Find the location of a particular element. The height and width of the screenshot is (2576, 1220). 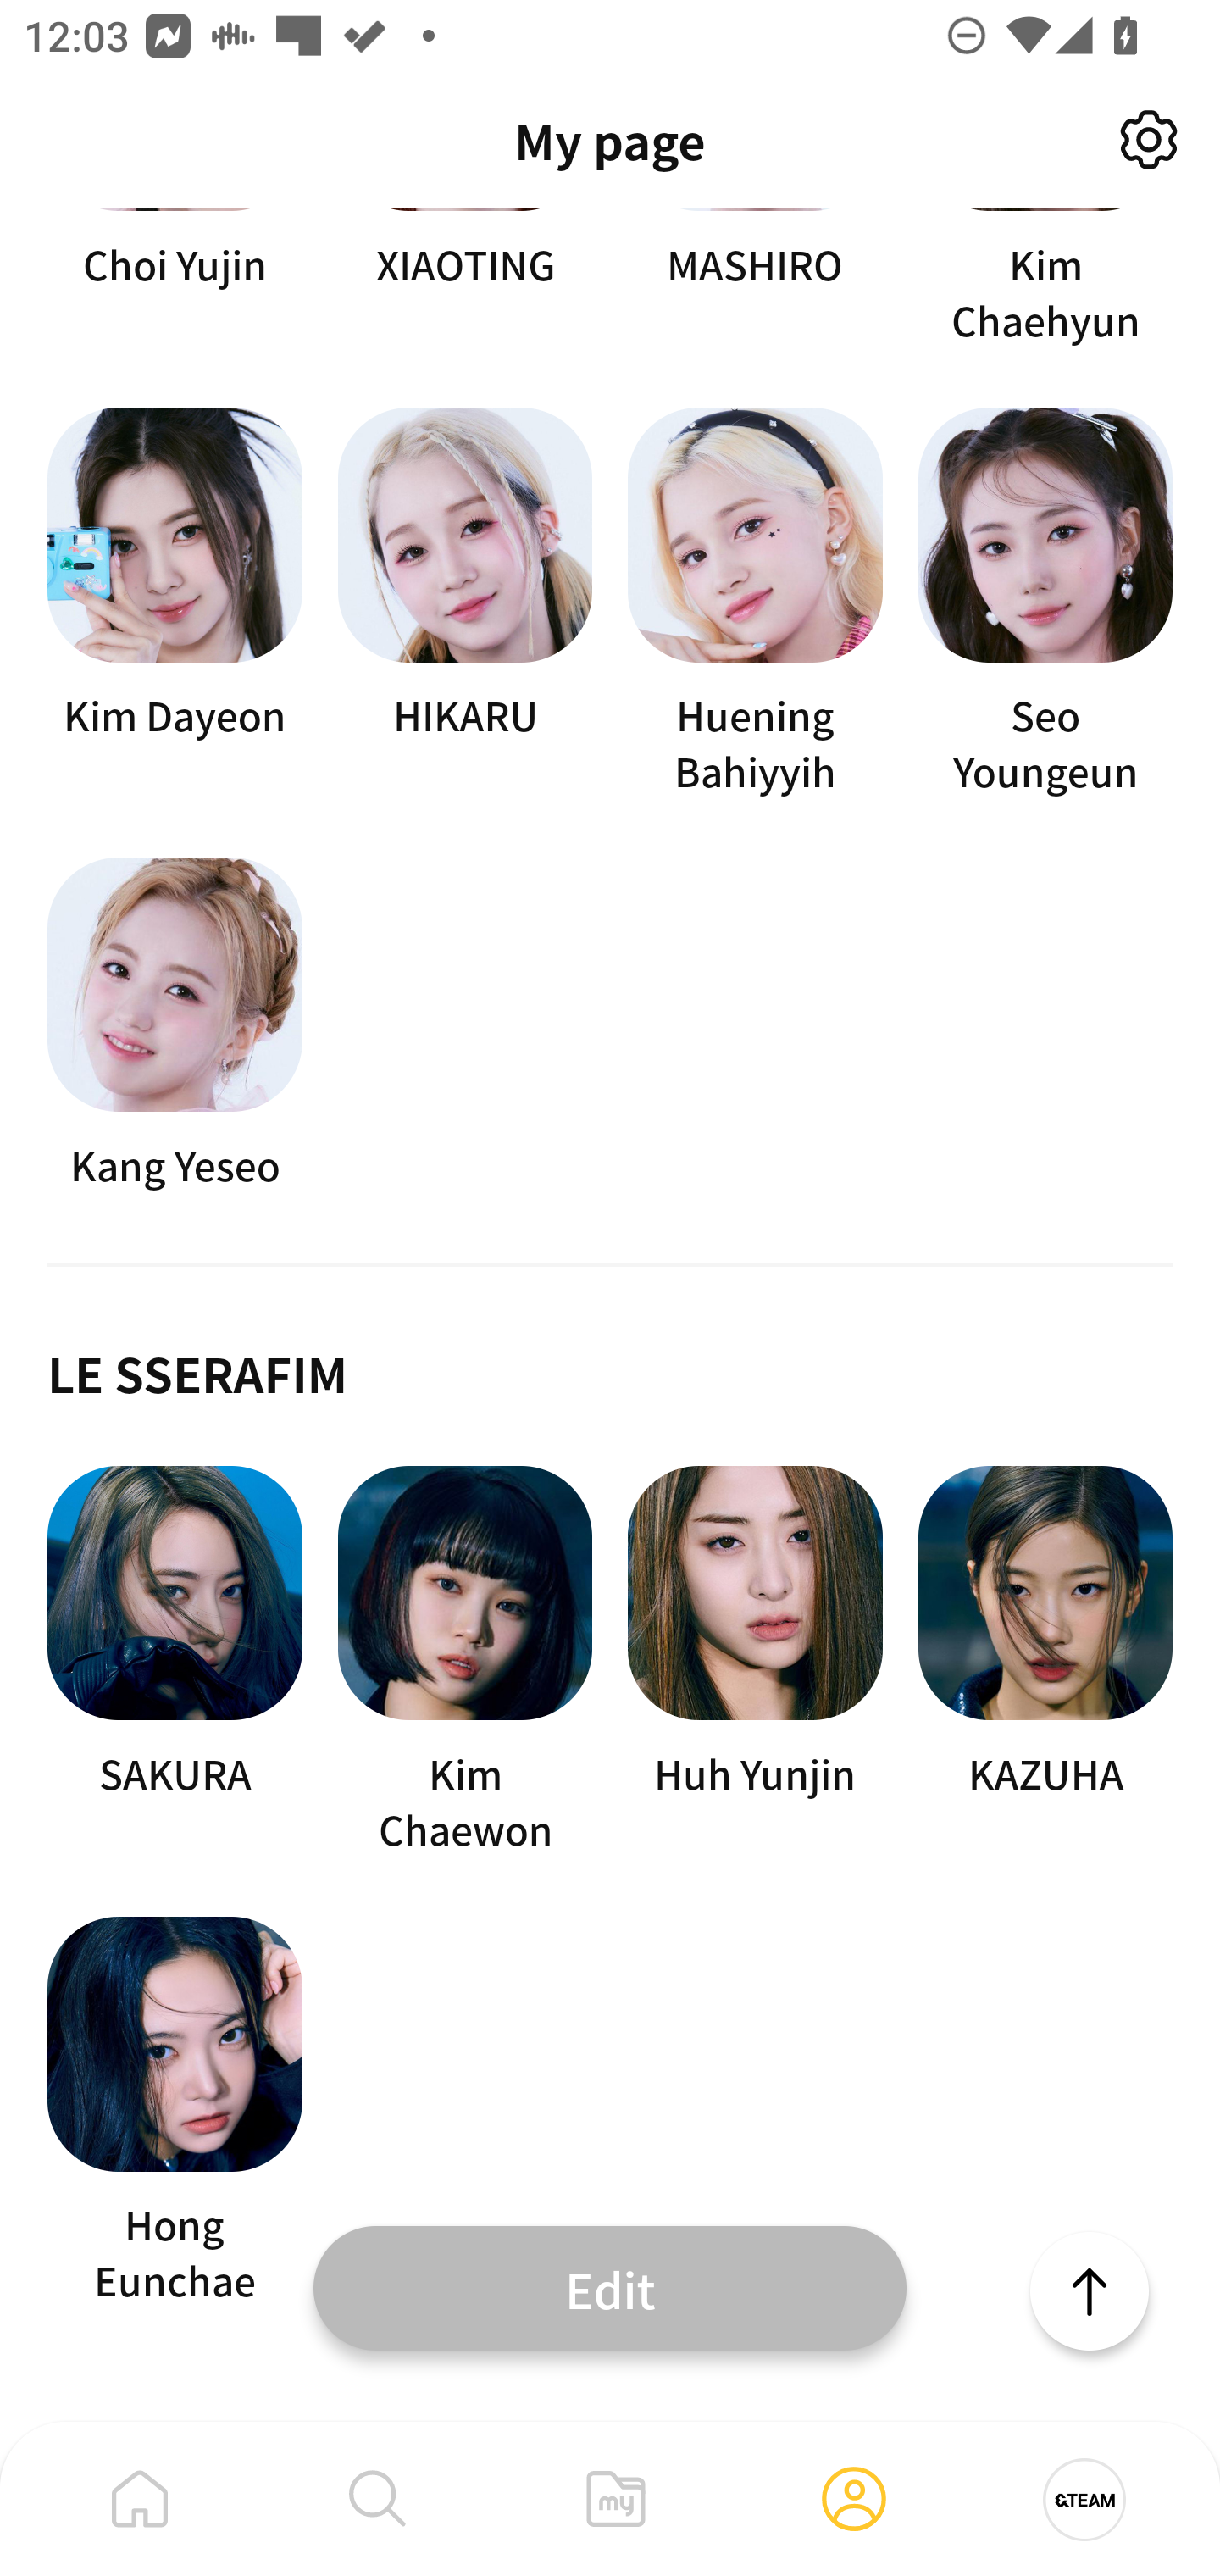

HIKARU is located at coordinates (464, 602).